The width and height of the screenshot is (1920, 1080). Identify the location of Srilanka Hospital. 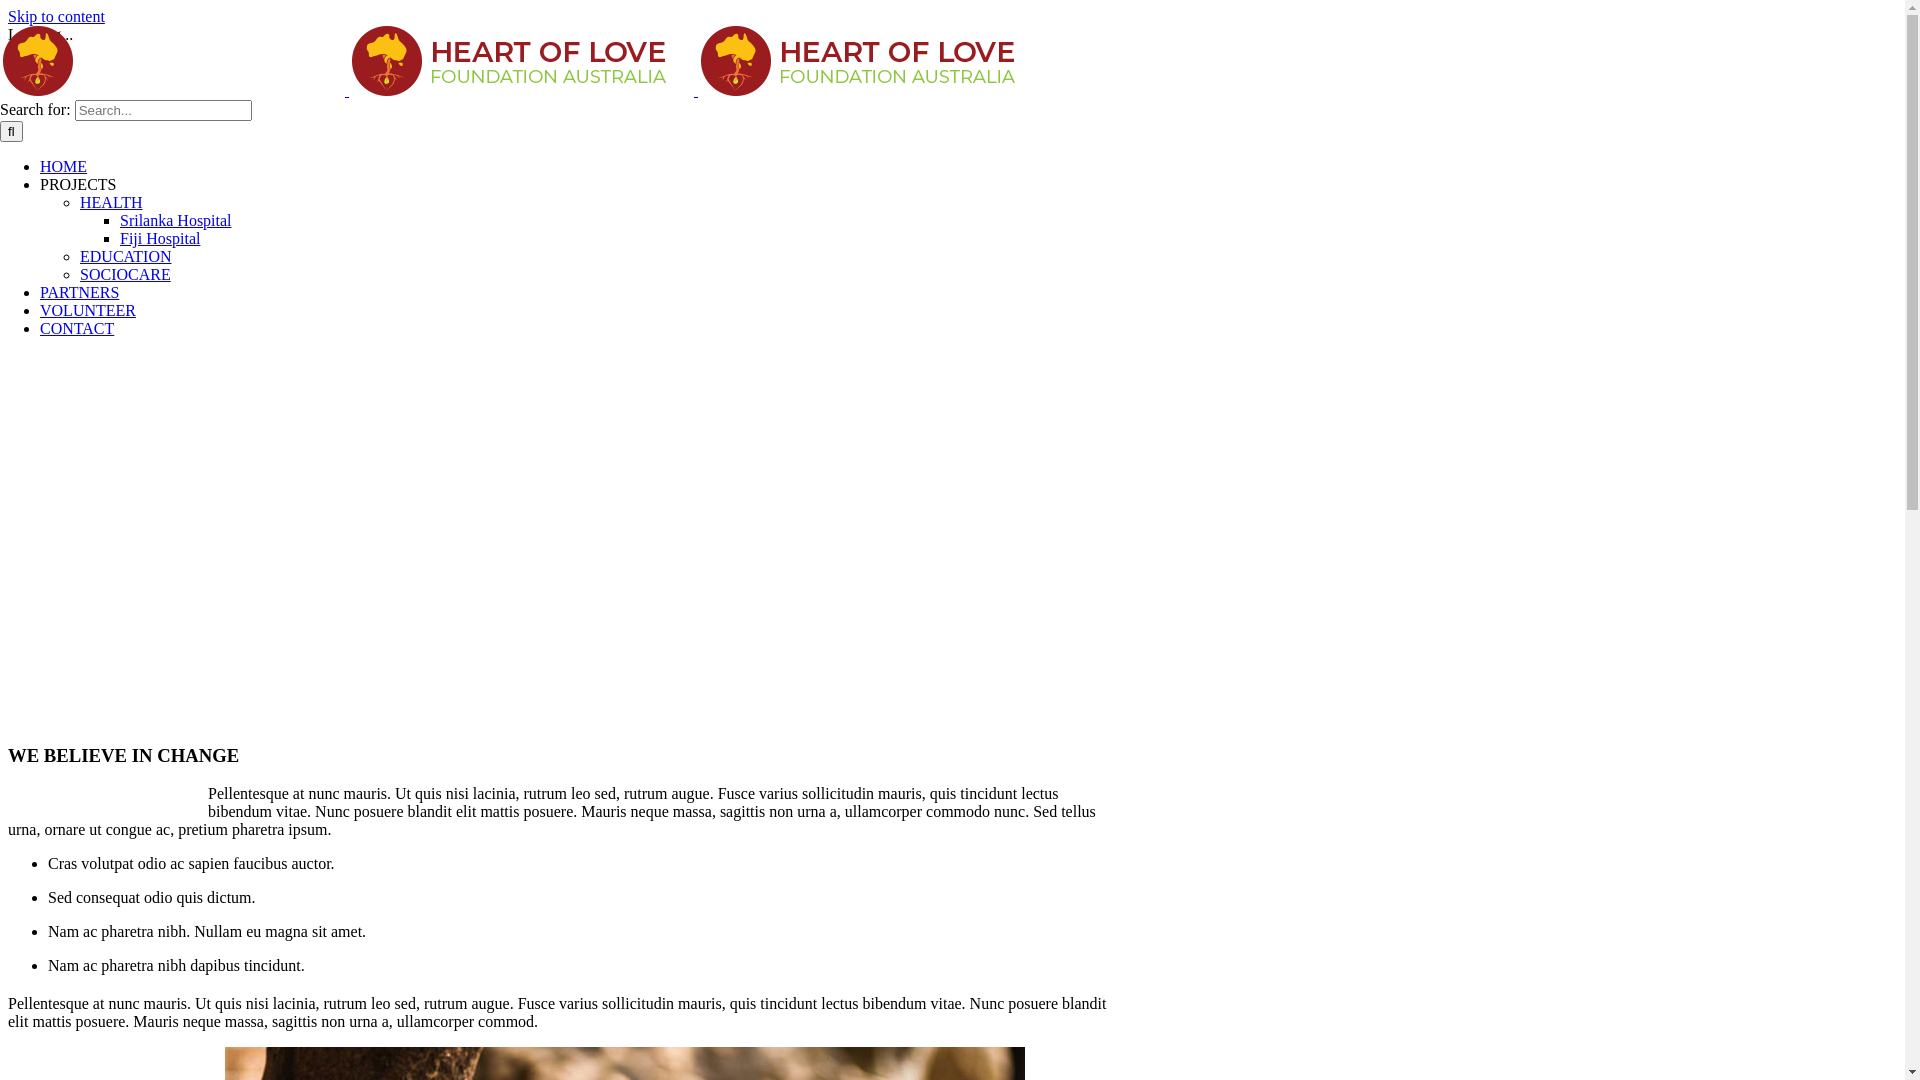
(176, 220).